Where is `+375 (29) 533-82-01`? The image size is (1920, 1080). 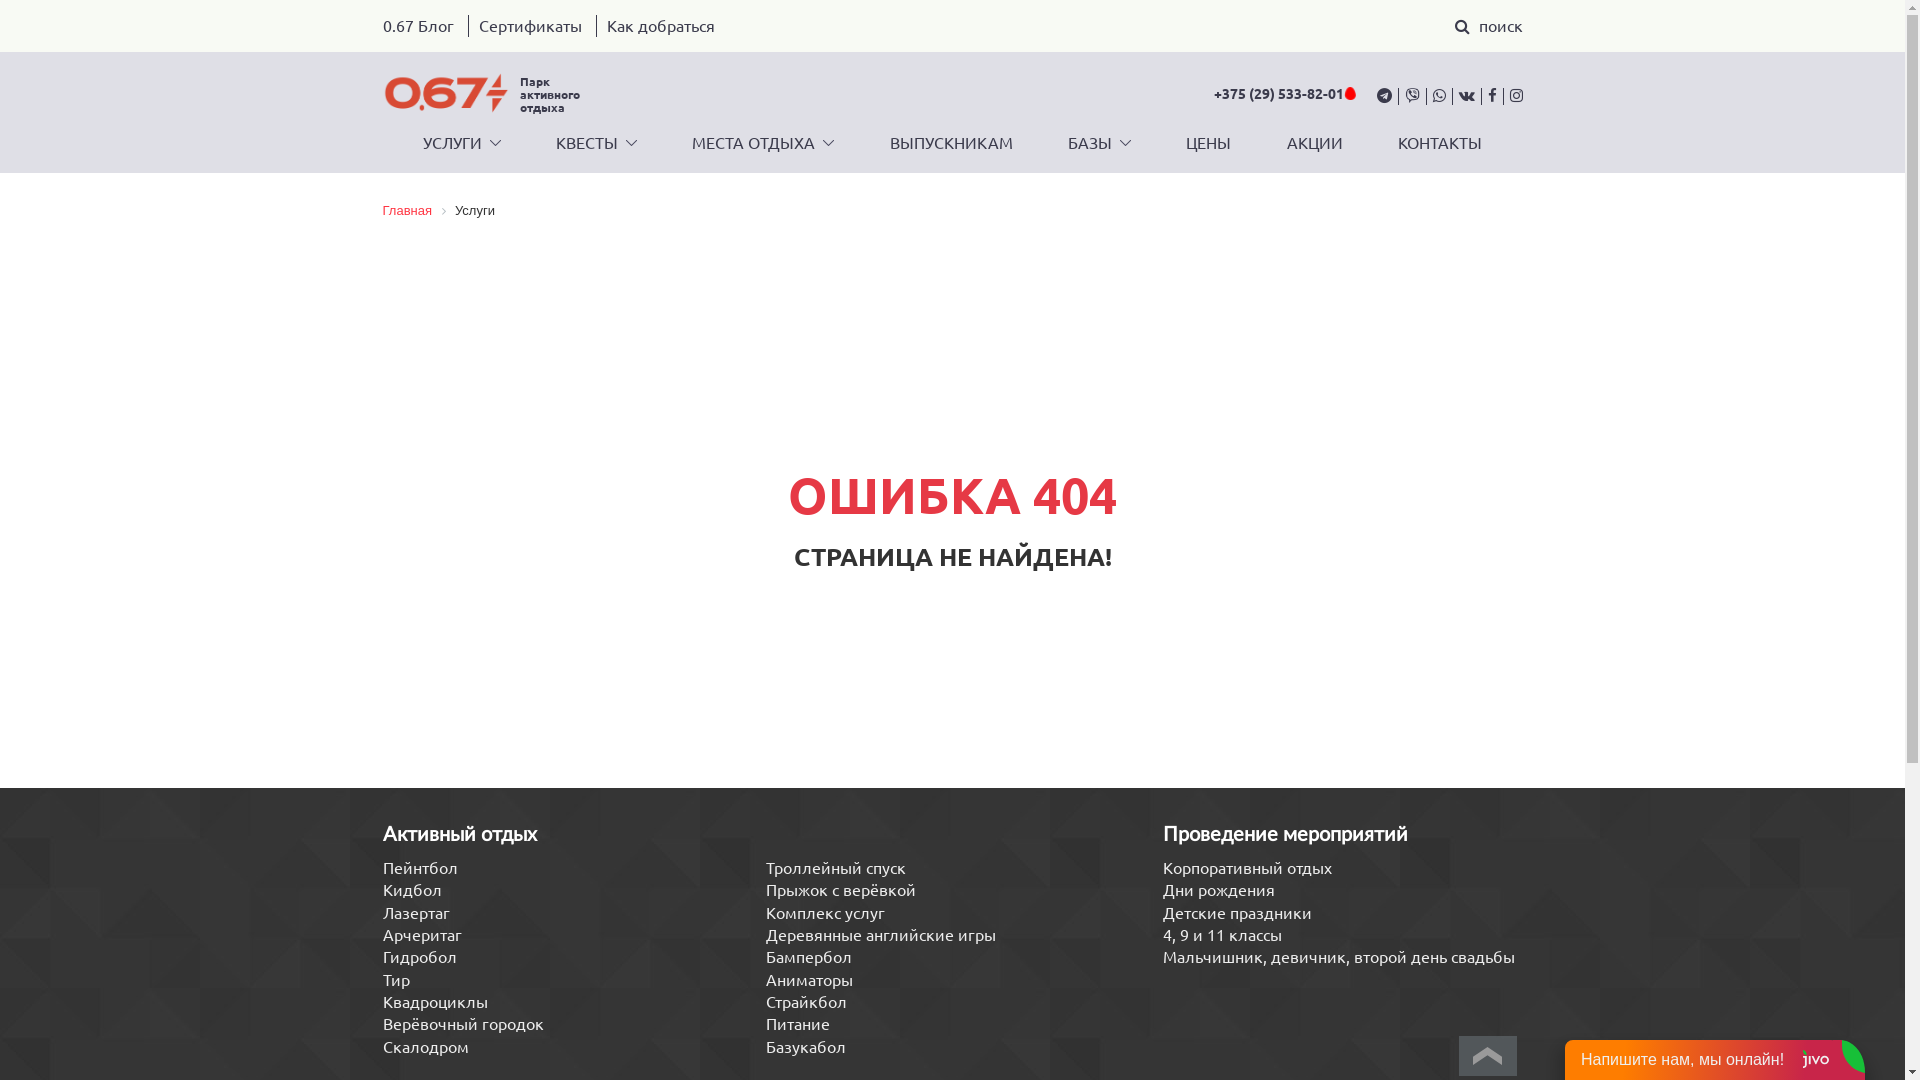
+375 (29) 533-82-01 is located at coordinates (1286, 94).